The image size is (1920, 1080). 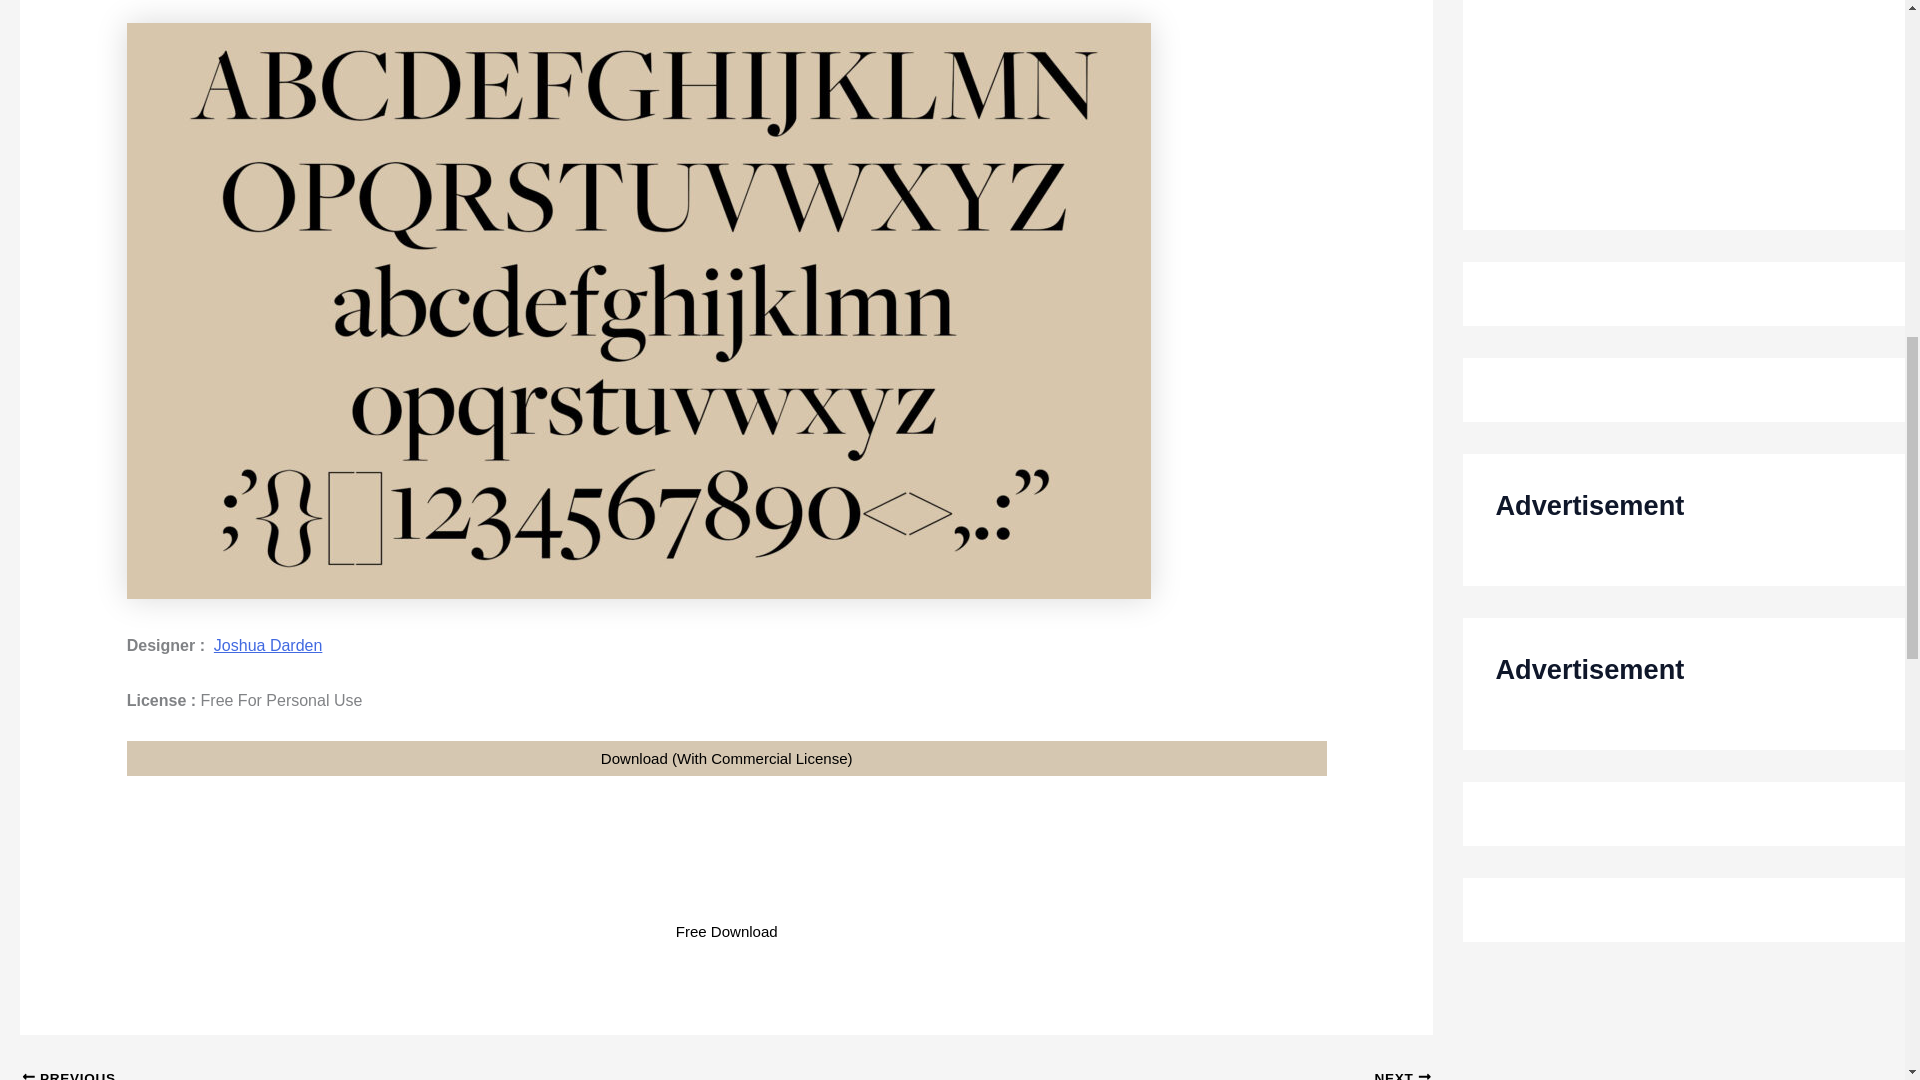 What do you see at coordinates (1148, 1074) in the screenshot?
I see `Free Download` at bounding box center [1148, 1074].